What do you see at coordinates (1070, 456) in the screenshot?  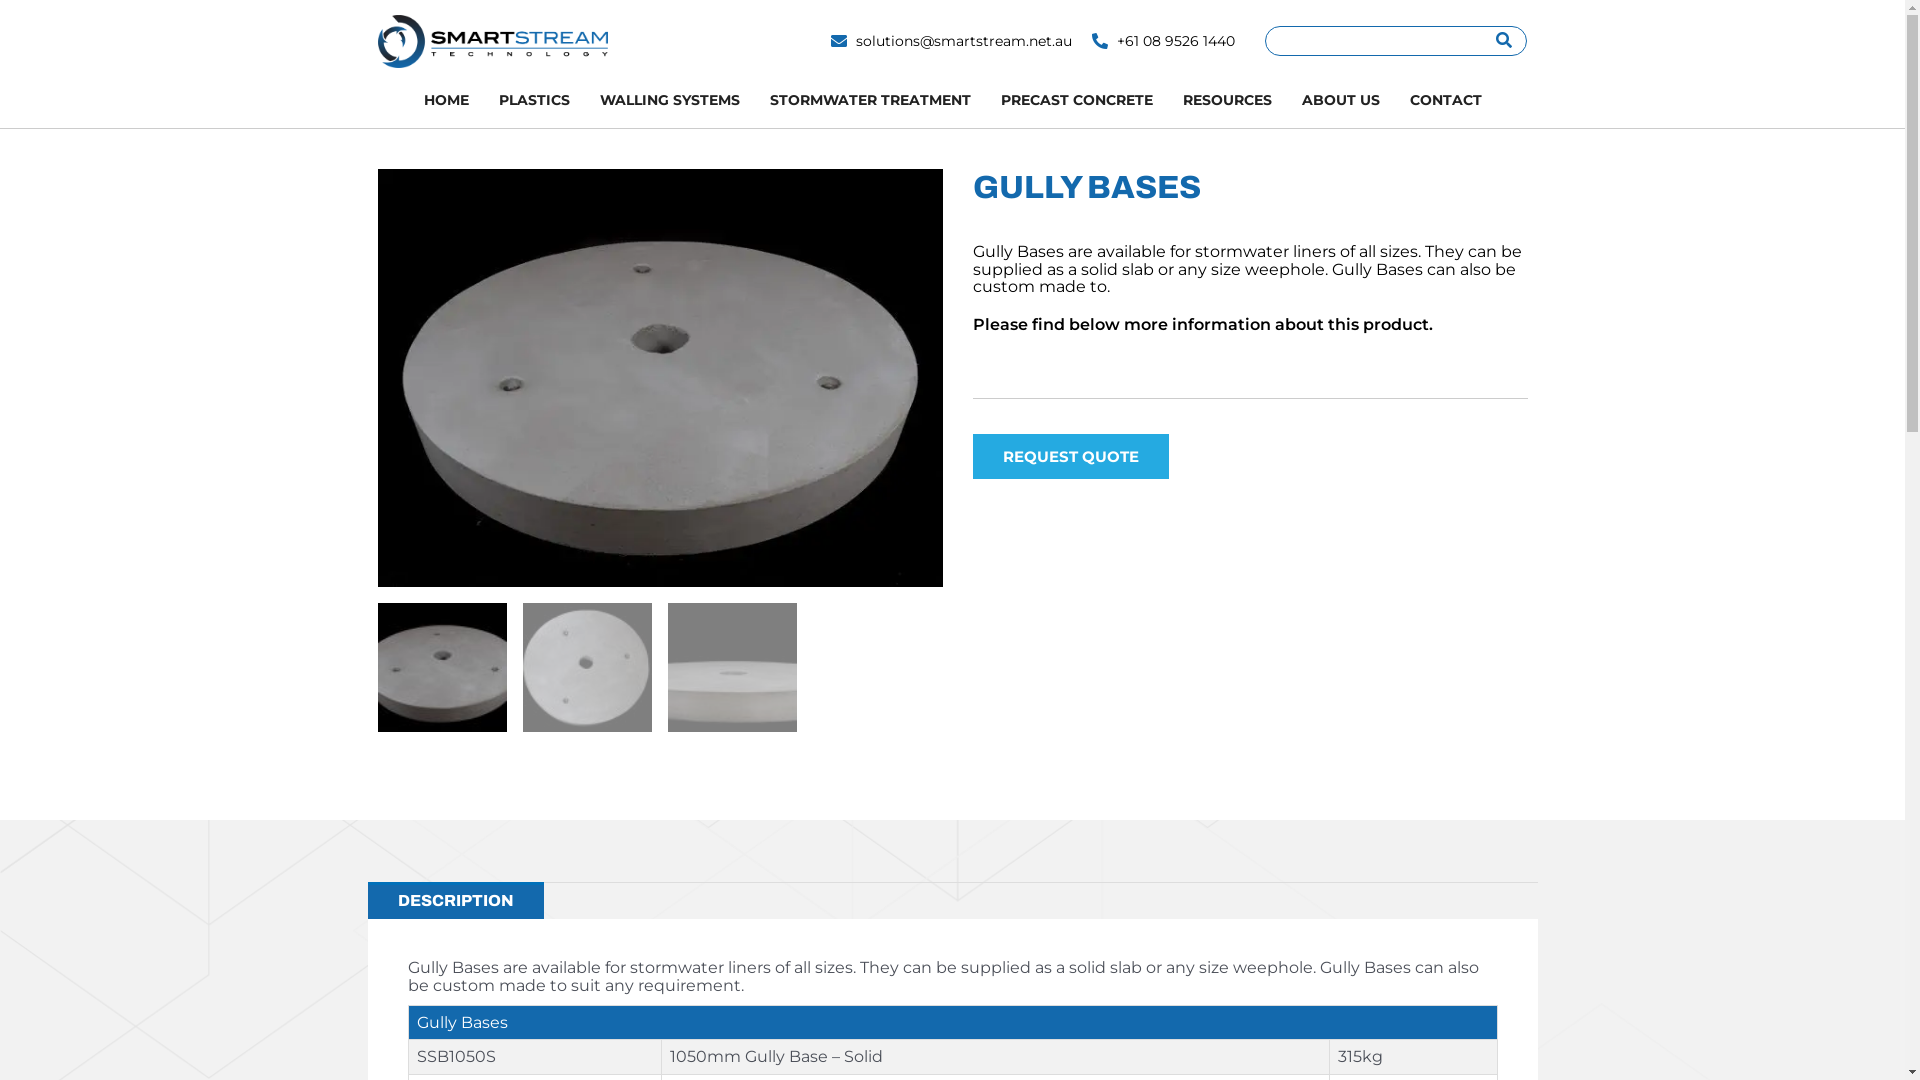 I see `REQUEST QUOTE` at bounding box center [1070, 456].